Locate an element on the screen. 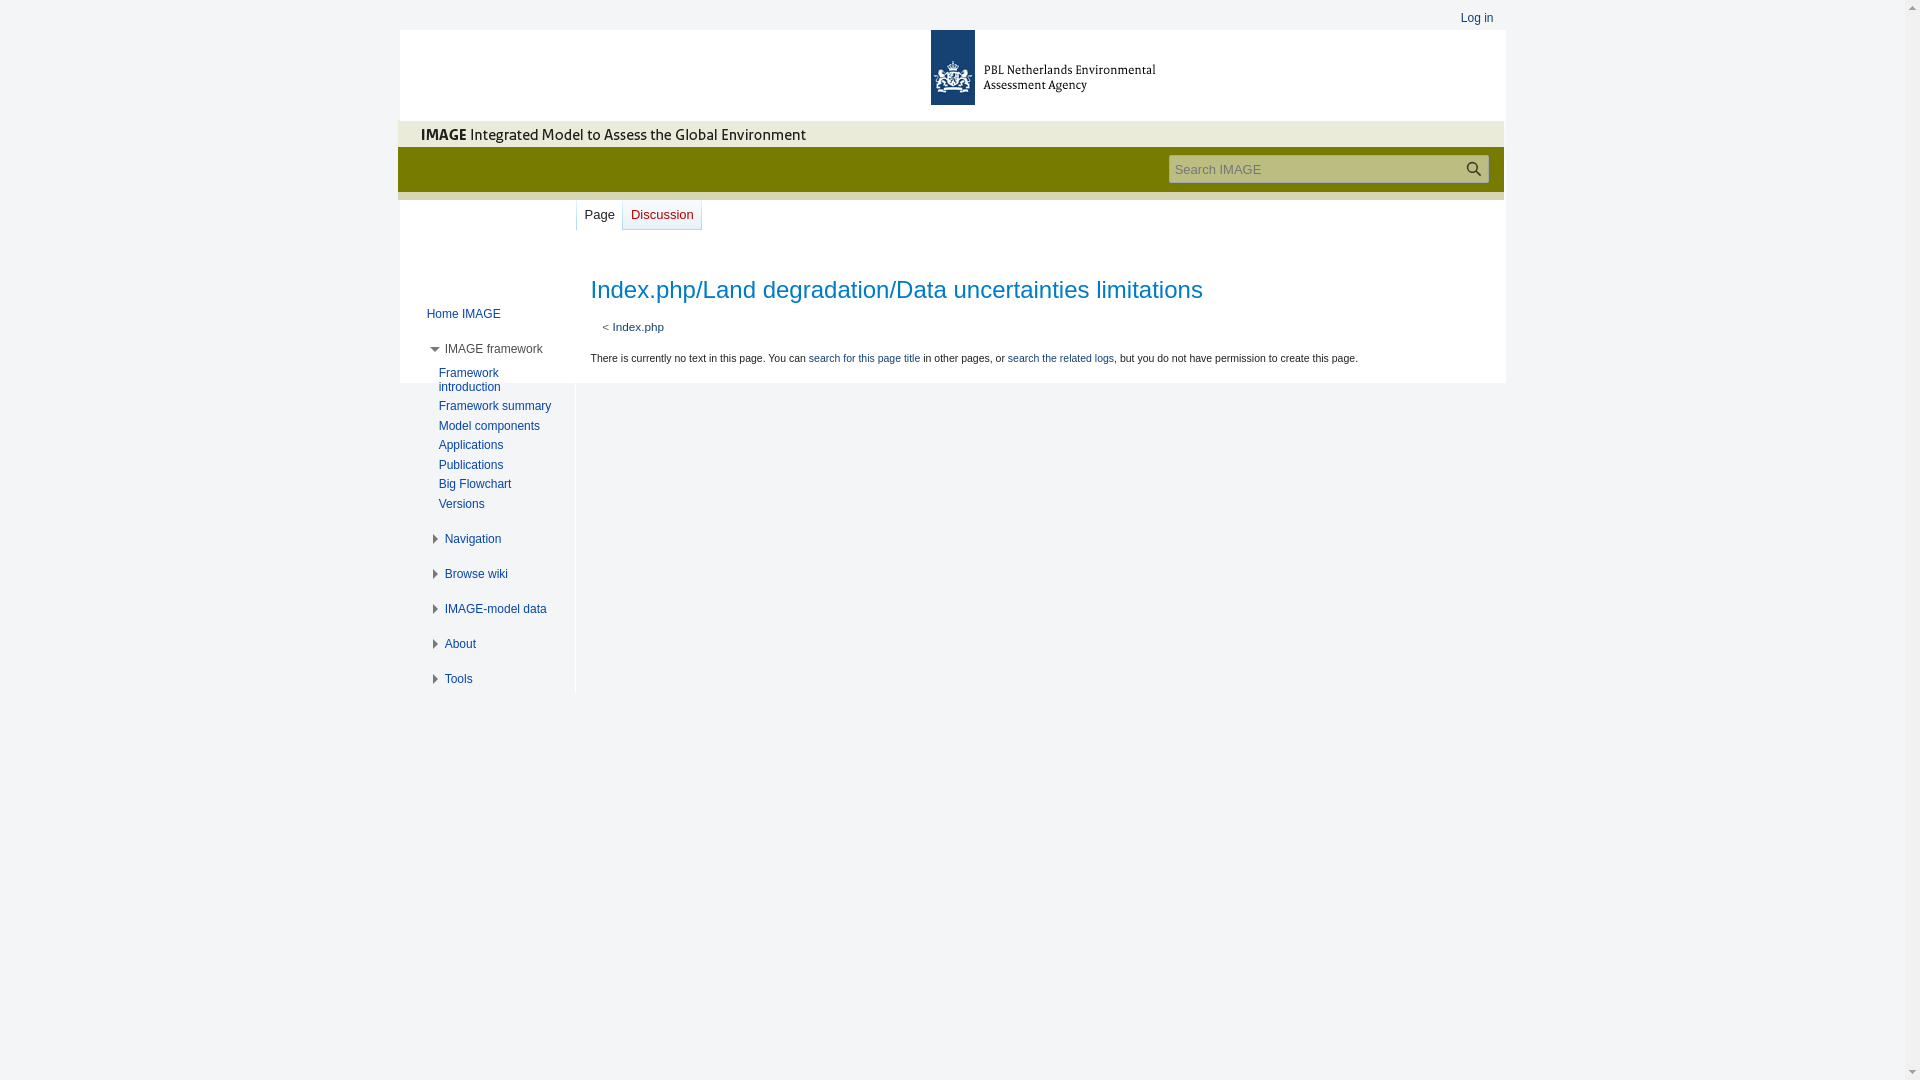  About is located at coordinates (460, 644).